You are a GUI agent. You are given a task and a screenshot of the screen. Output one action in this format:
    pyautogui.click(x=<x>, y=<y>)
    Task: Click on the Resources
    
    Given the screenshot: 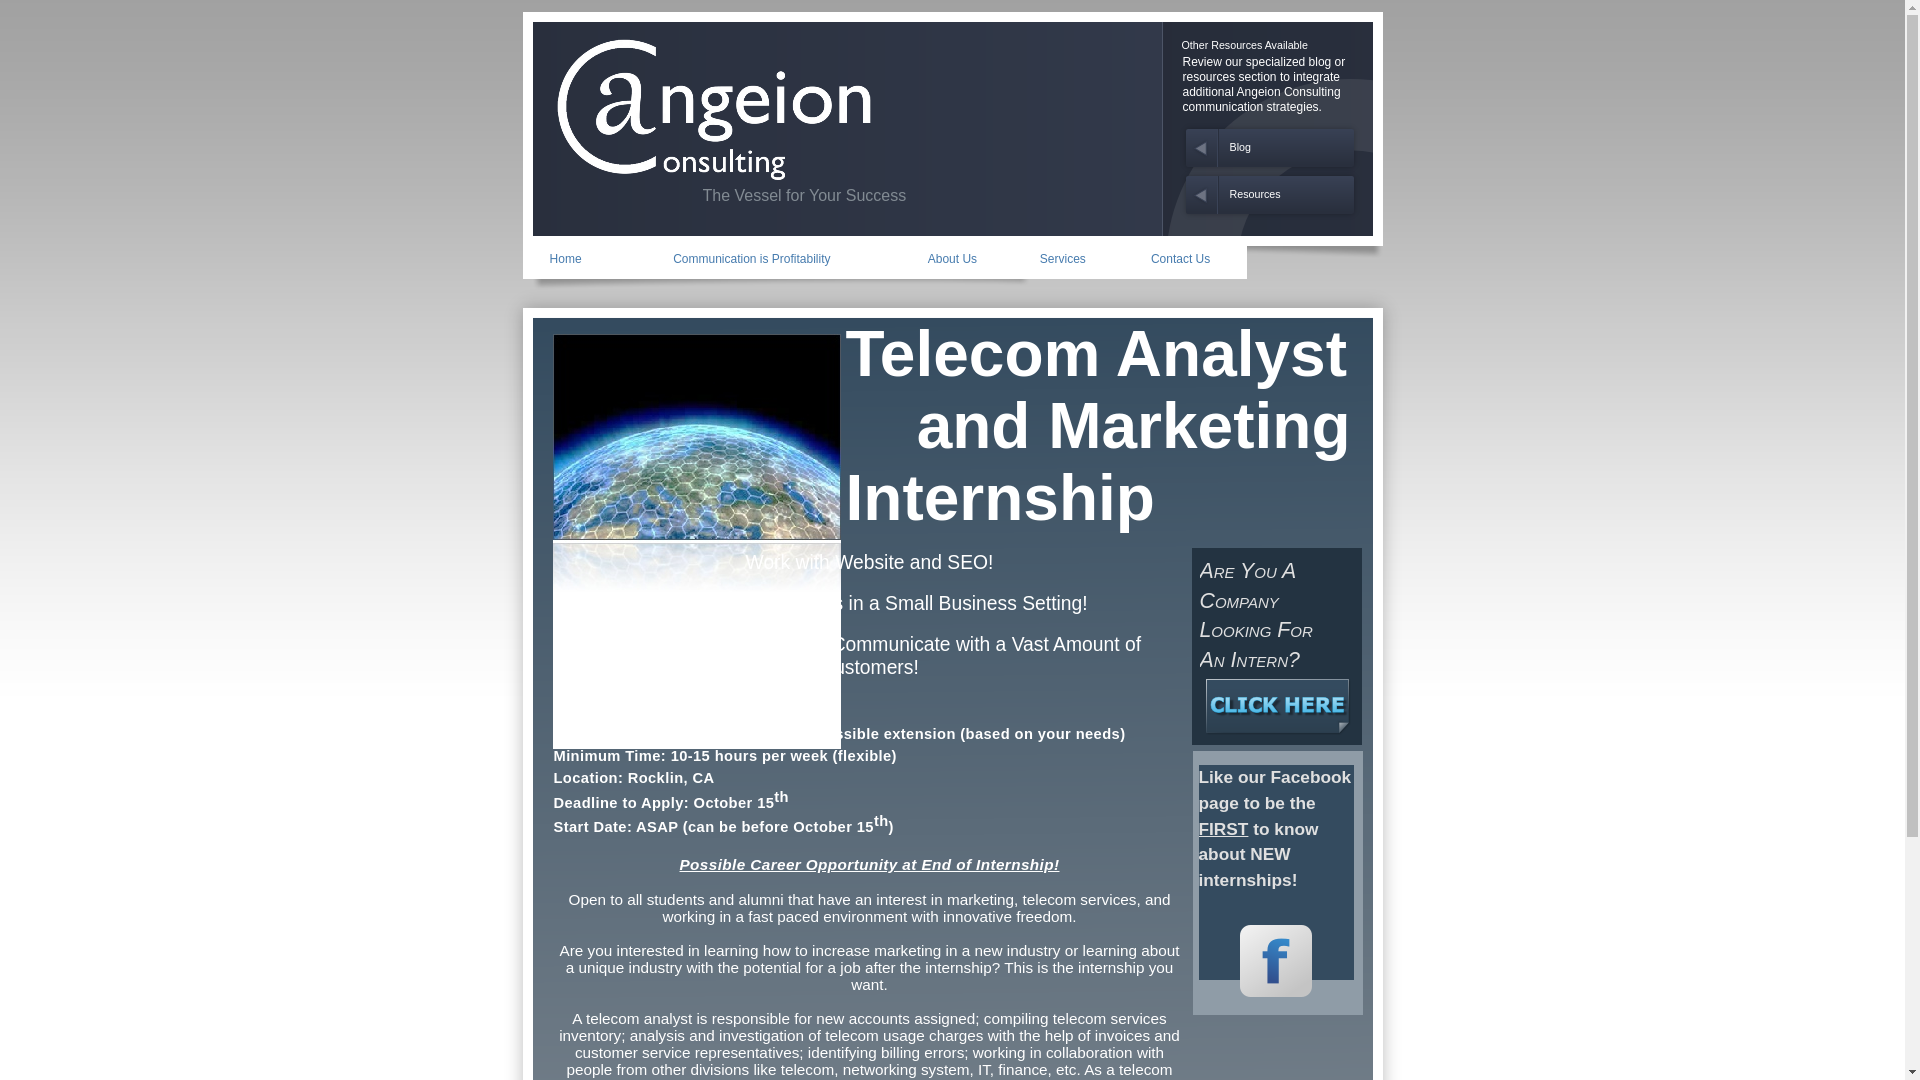 What is the action you would take?
    pyautogui.click(x=1255, y=193)
    